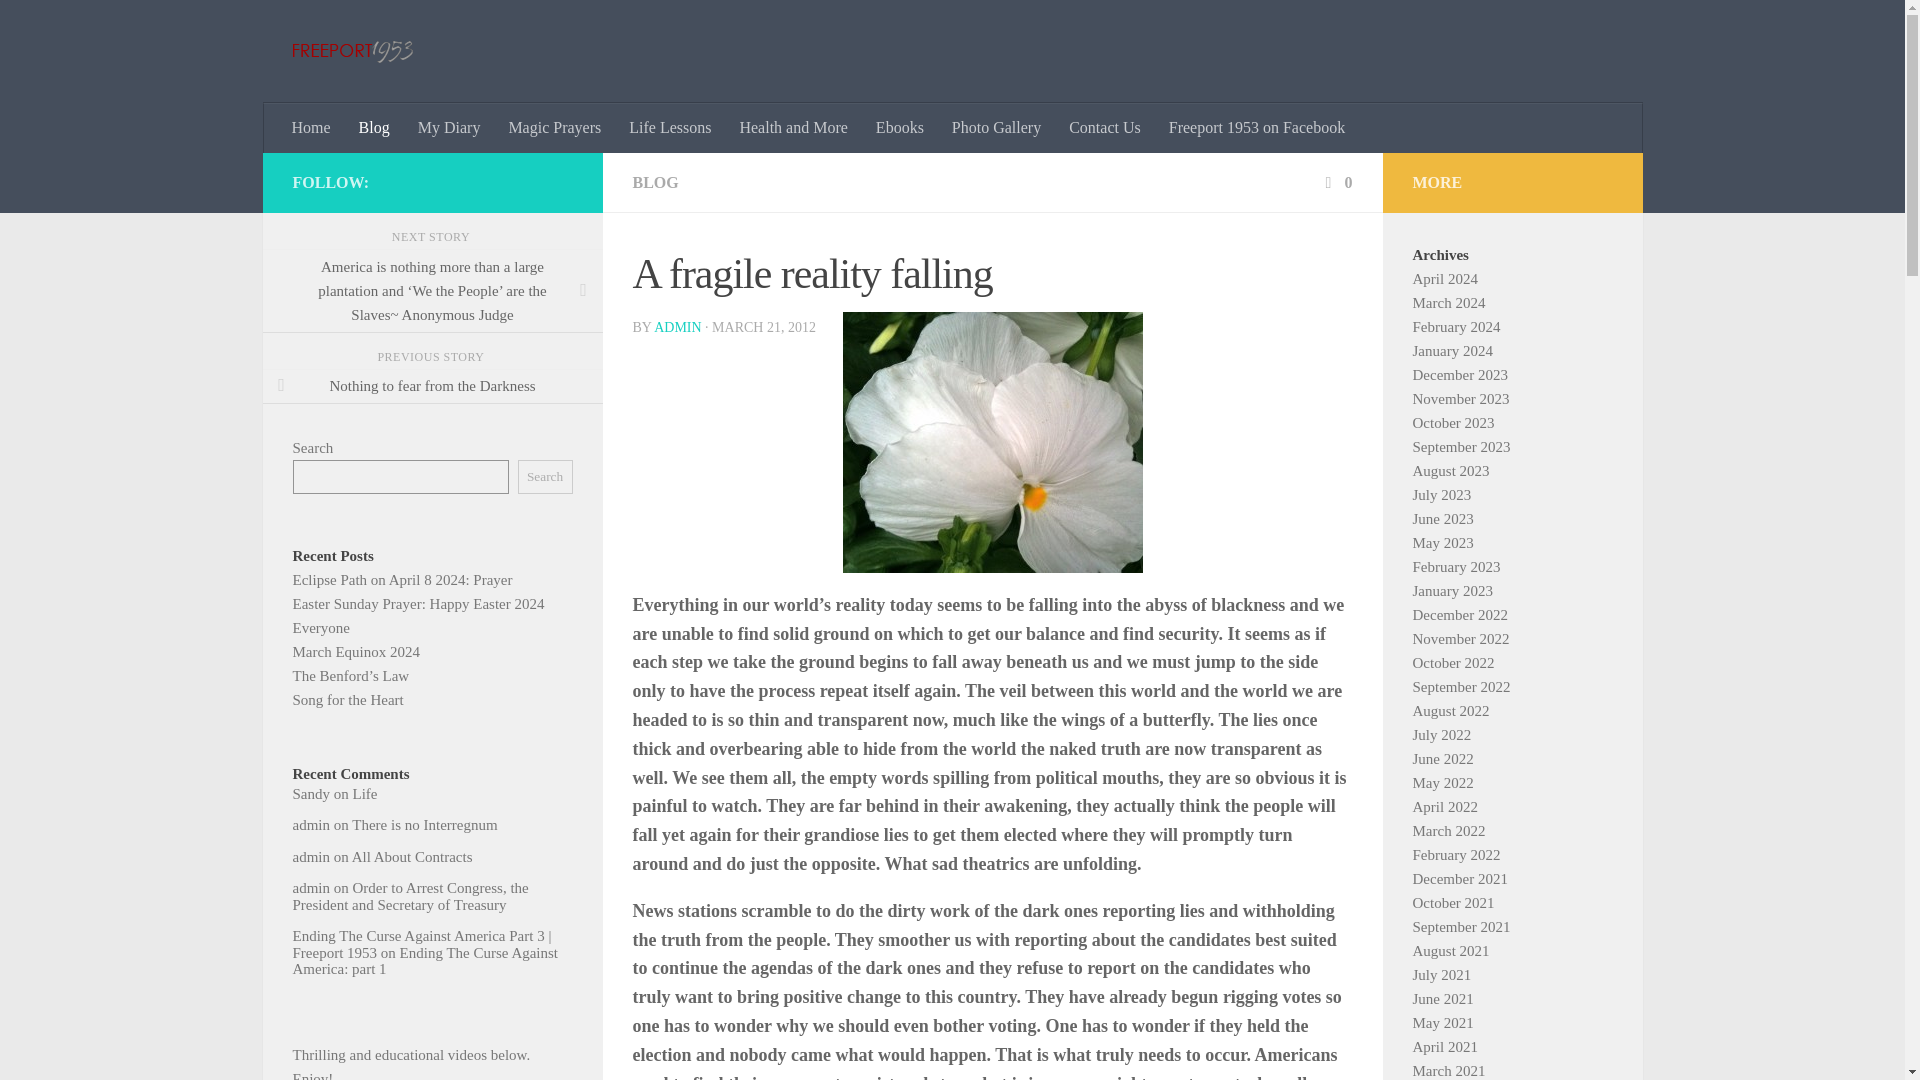  I want to click on My Diary, so click(449, 128).